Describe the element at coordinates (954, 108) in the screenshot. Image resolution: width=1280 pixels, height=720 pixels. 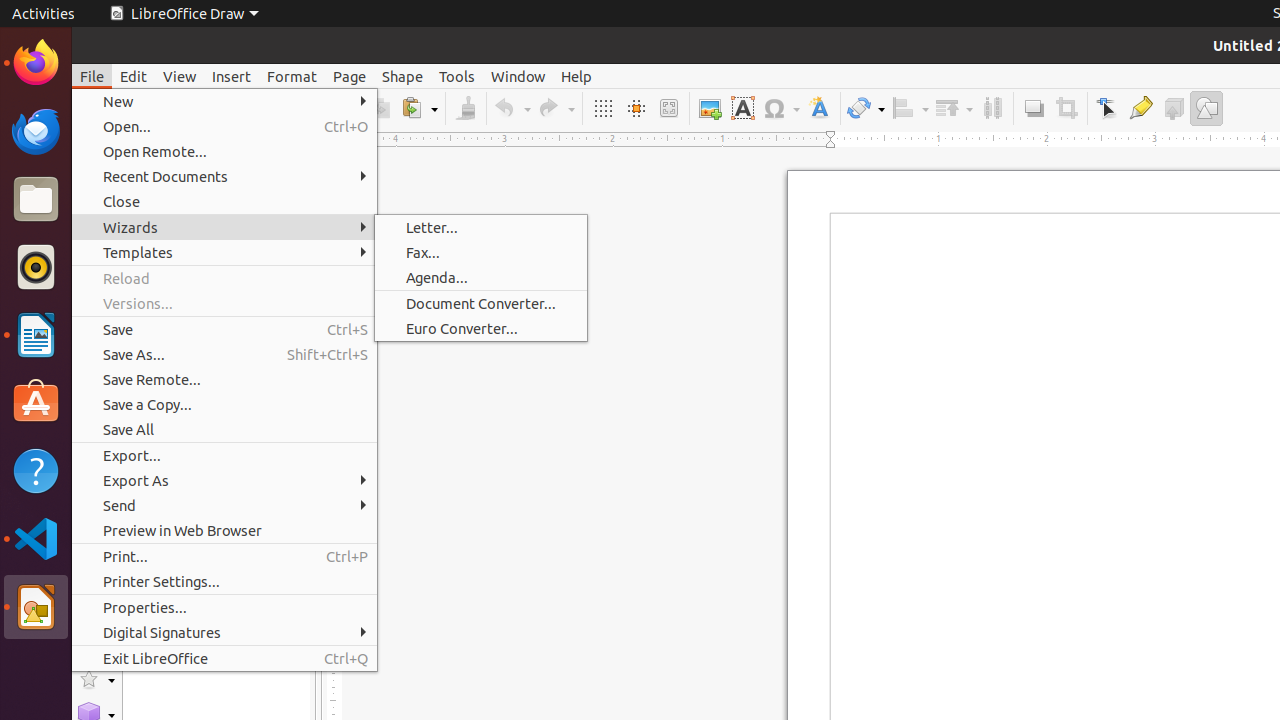
I see `Arrange` at that location.